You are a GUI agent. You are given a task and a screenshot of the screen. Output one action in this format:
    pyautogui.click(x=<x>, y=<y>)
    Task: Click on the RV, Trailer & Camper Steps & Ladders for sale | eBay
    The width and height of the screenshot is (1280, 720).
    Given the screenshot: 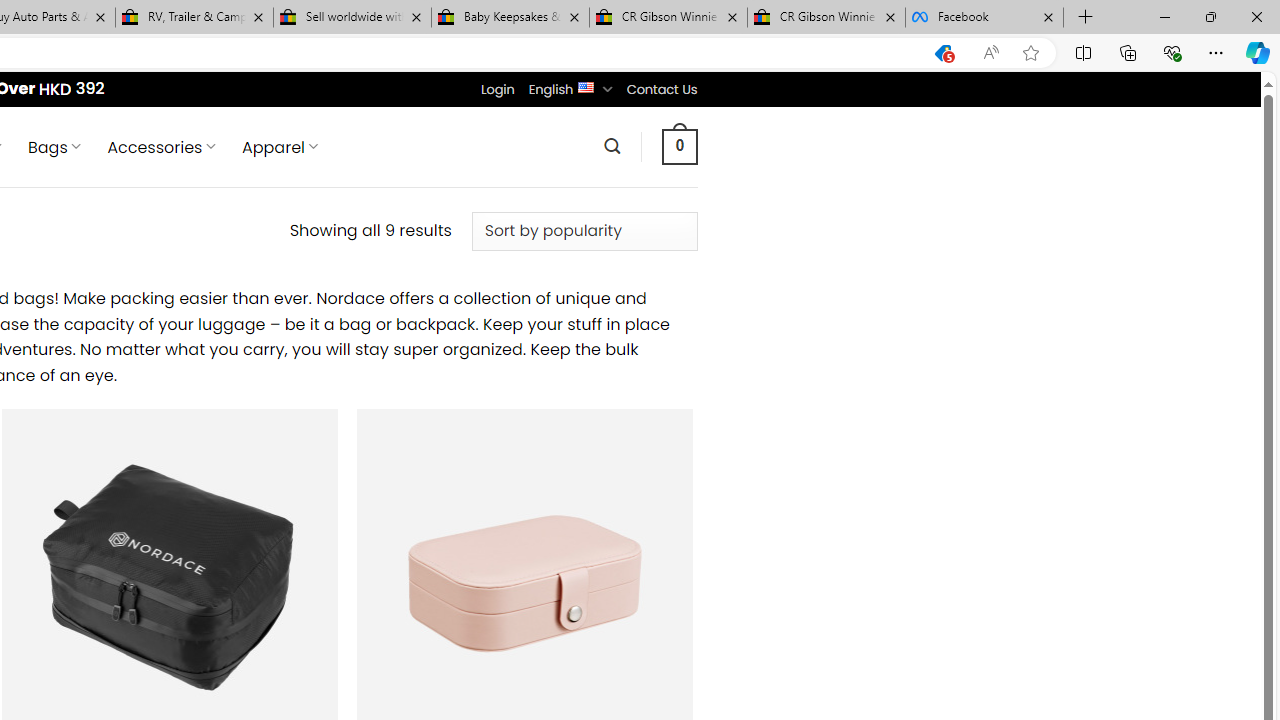 What is the action you would take?
    pyautogui.click(x=194, y=18)
    